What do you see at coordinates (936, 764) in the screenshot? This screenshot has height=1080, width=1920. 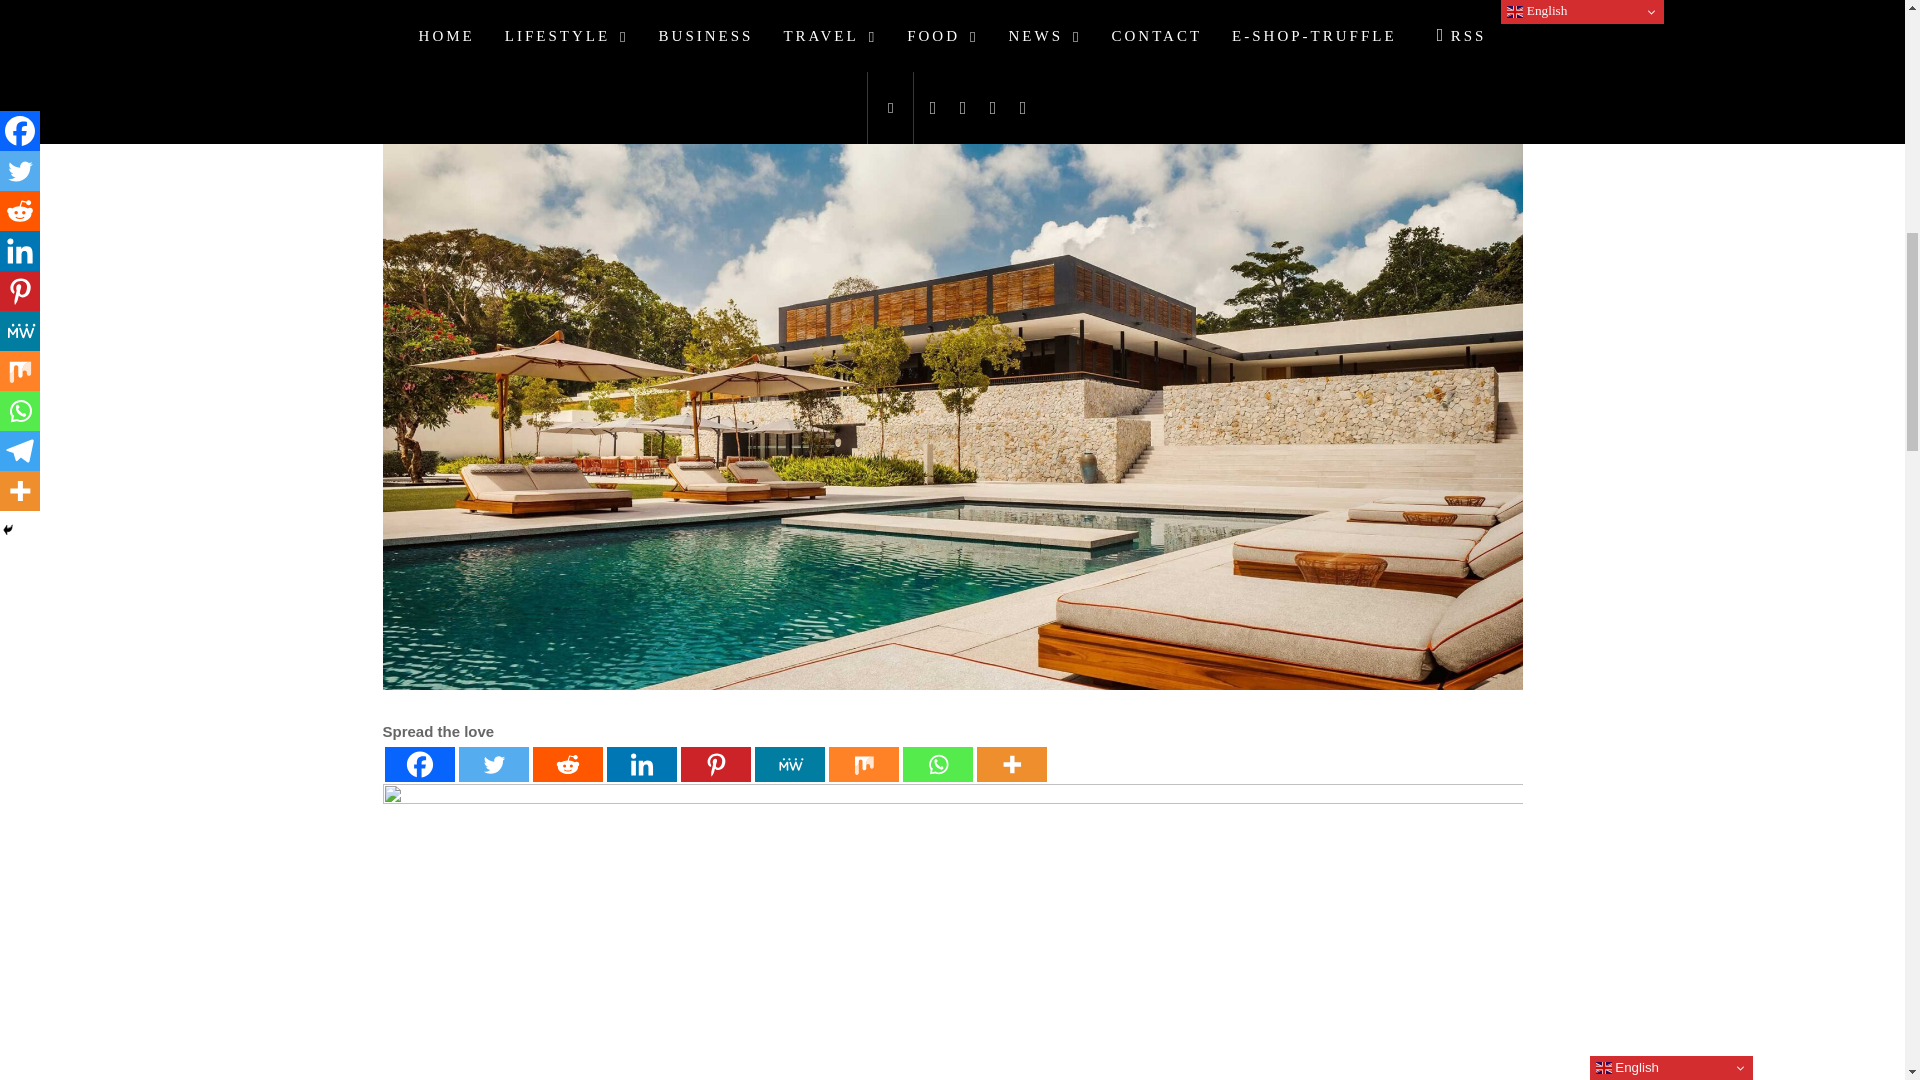 I see `Whatsapp` at bounding box center [936, 764].